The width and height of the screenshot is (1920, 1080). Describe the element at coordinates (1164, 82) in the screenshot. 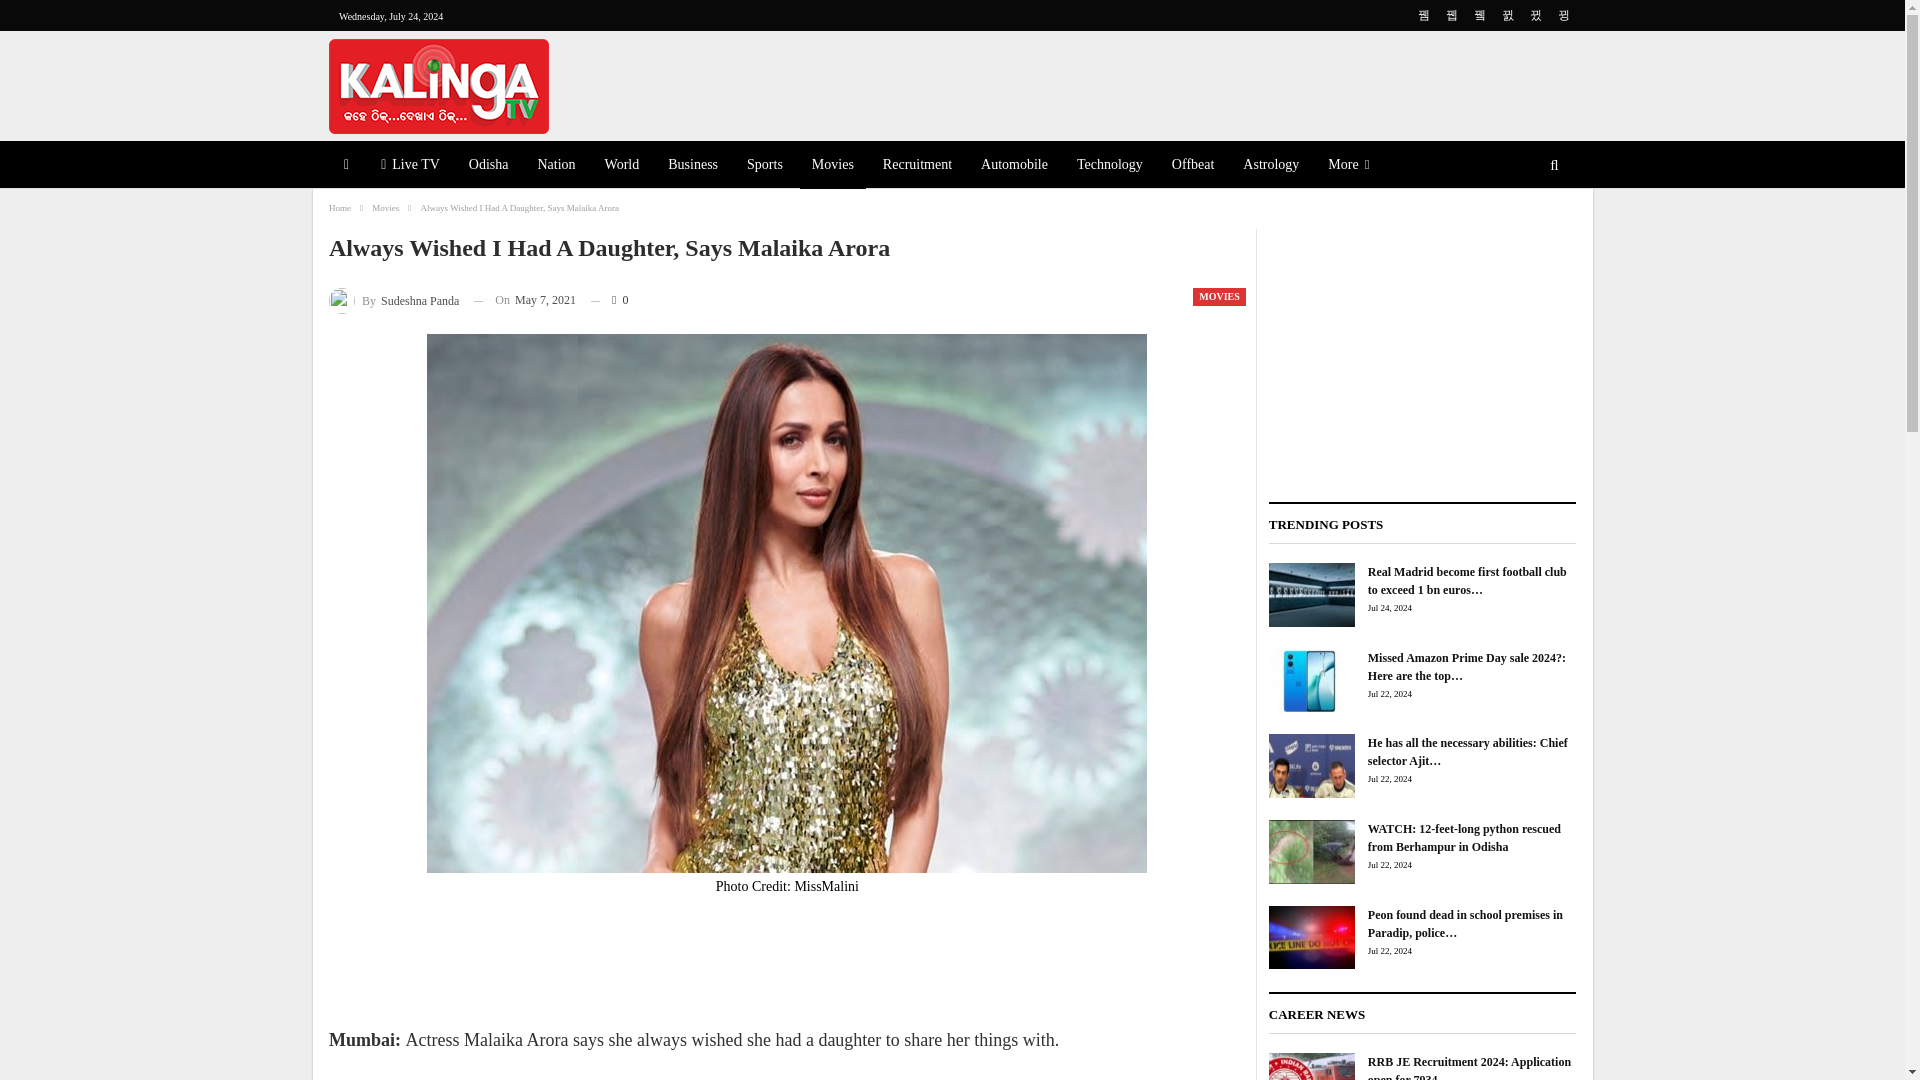

I see `Advertisement` at that location.